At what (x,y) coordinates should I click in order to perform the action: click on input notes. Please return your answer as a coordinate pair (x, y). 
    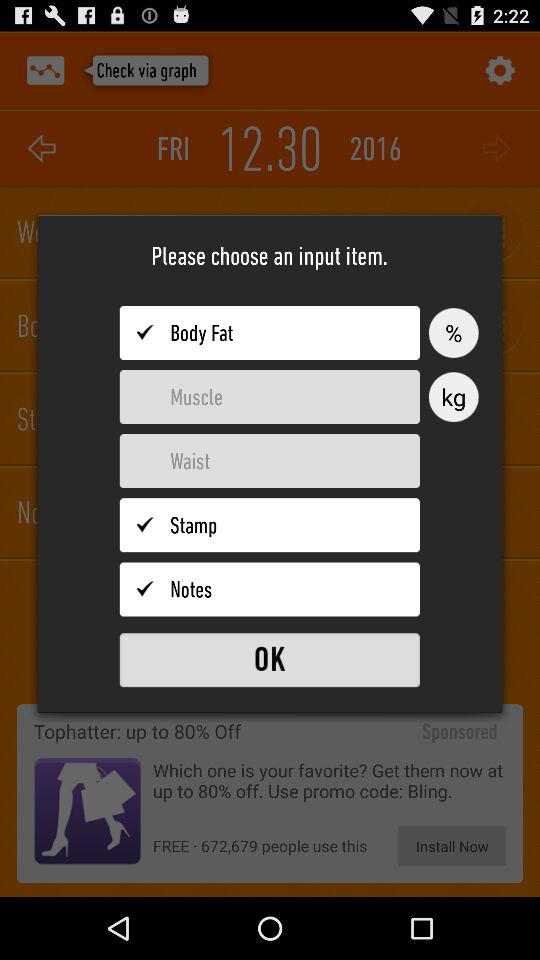
    Looking at the image, I should click on (270, 589).